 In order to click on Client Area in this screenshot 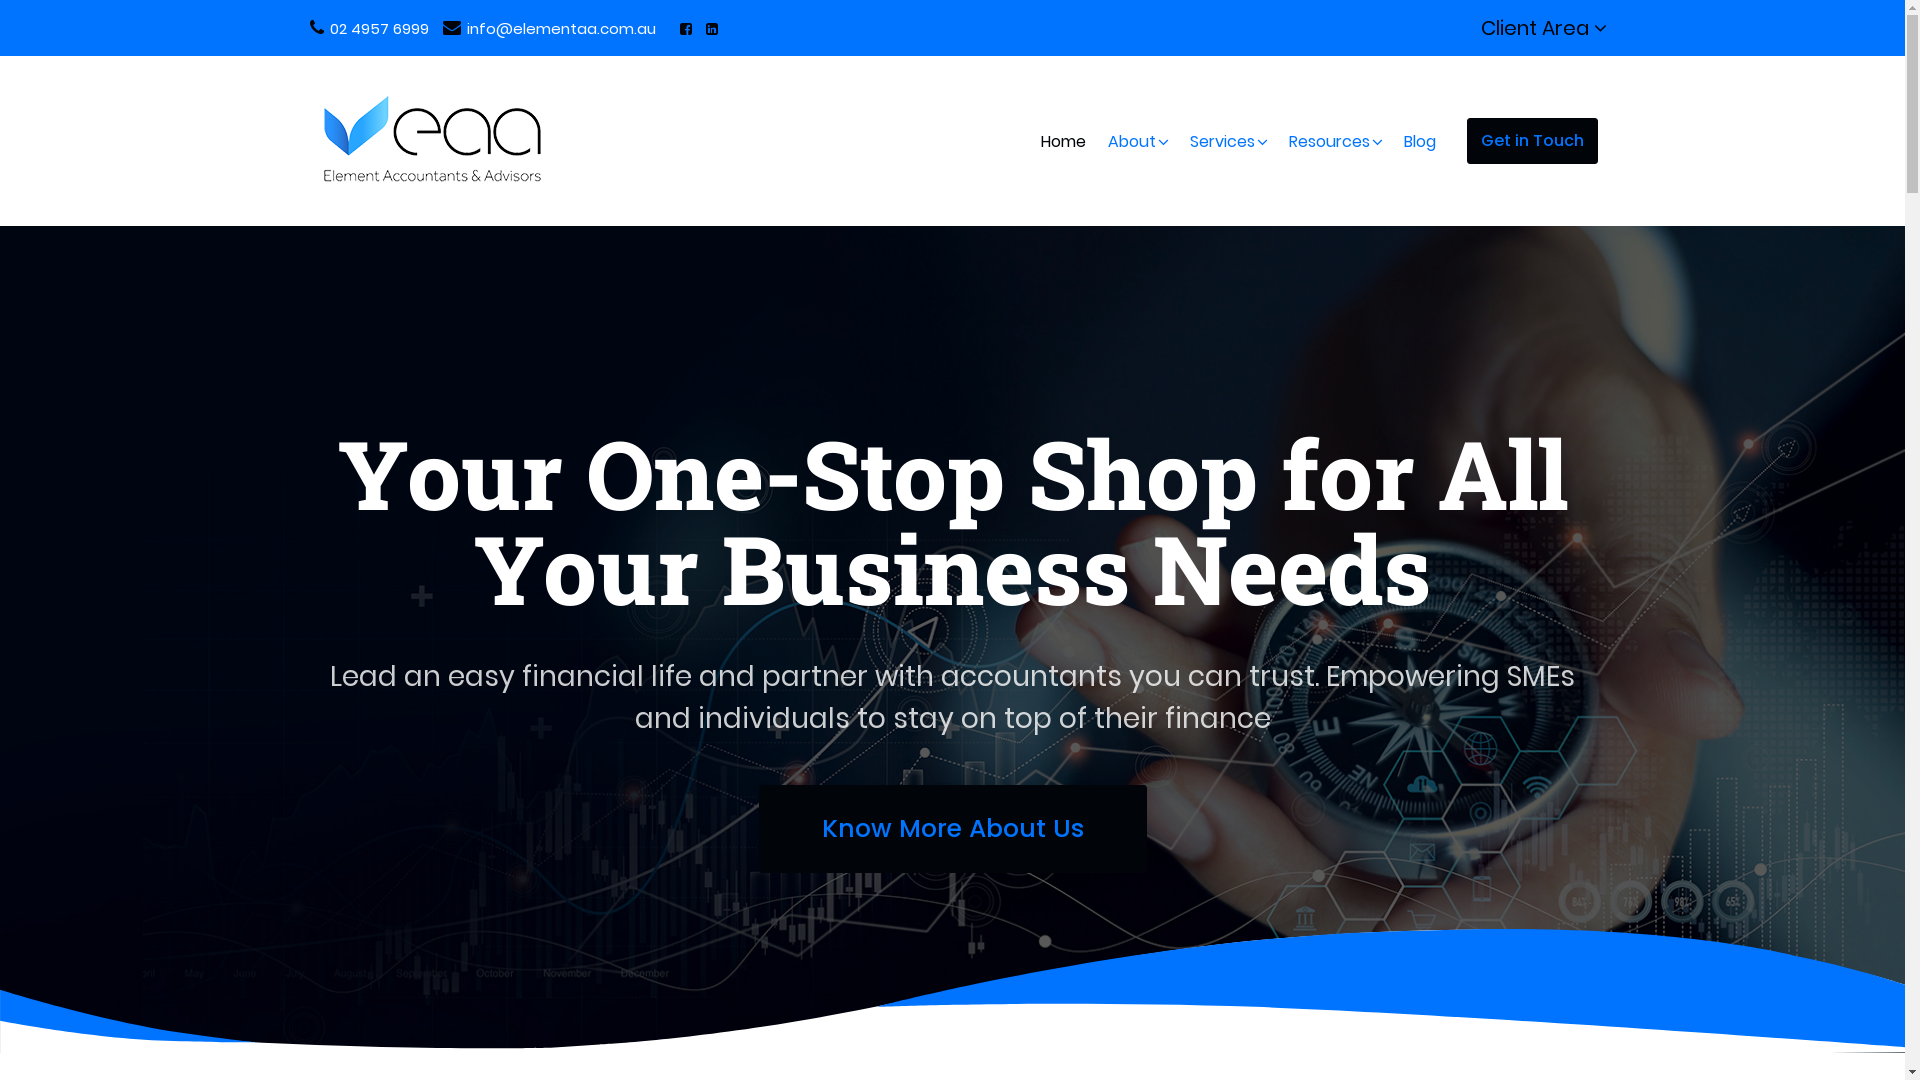, I will do `click(1543, 28)`.